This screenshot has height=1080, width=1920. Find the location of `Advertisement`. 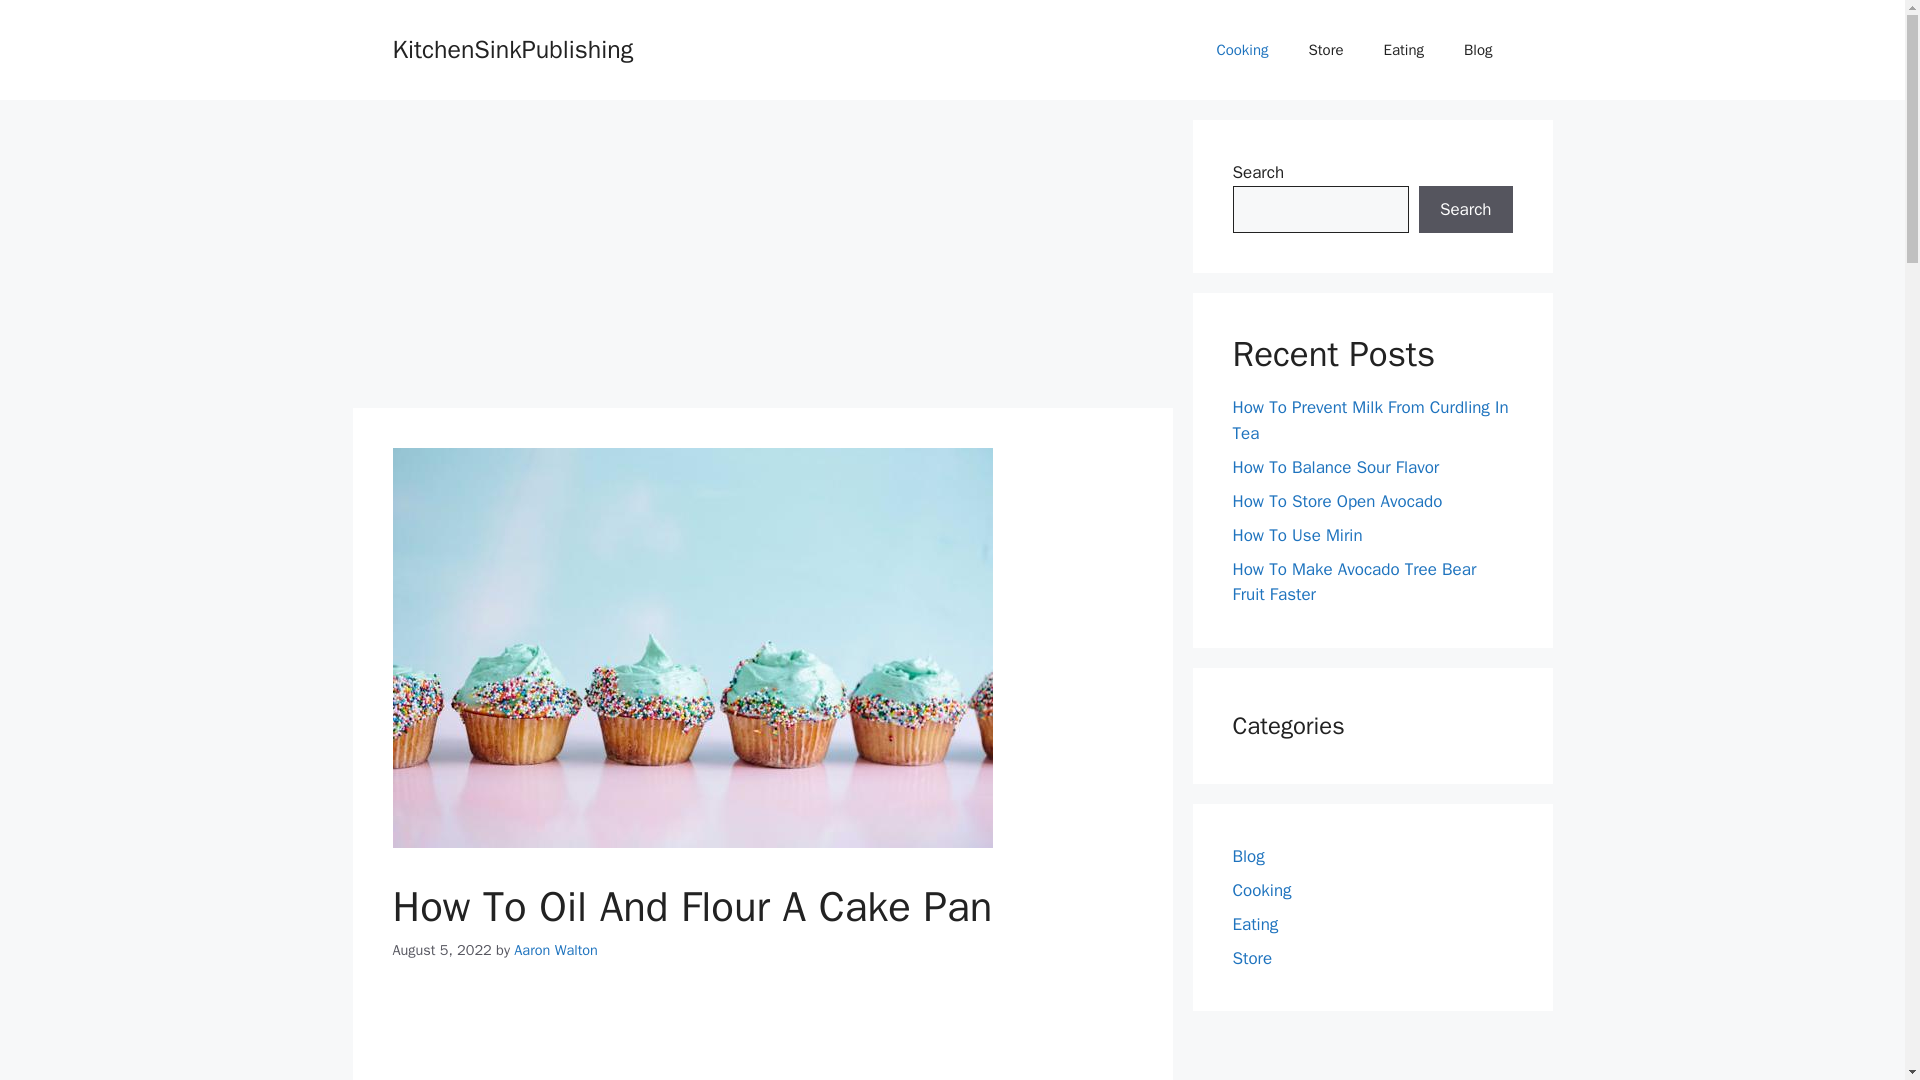

Advertisement is located at coordinates (762, 1037).